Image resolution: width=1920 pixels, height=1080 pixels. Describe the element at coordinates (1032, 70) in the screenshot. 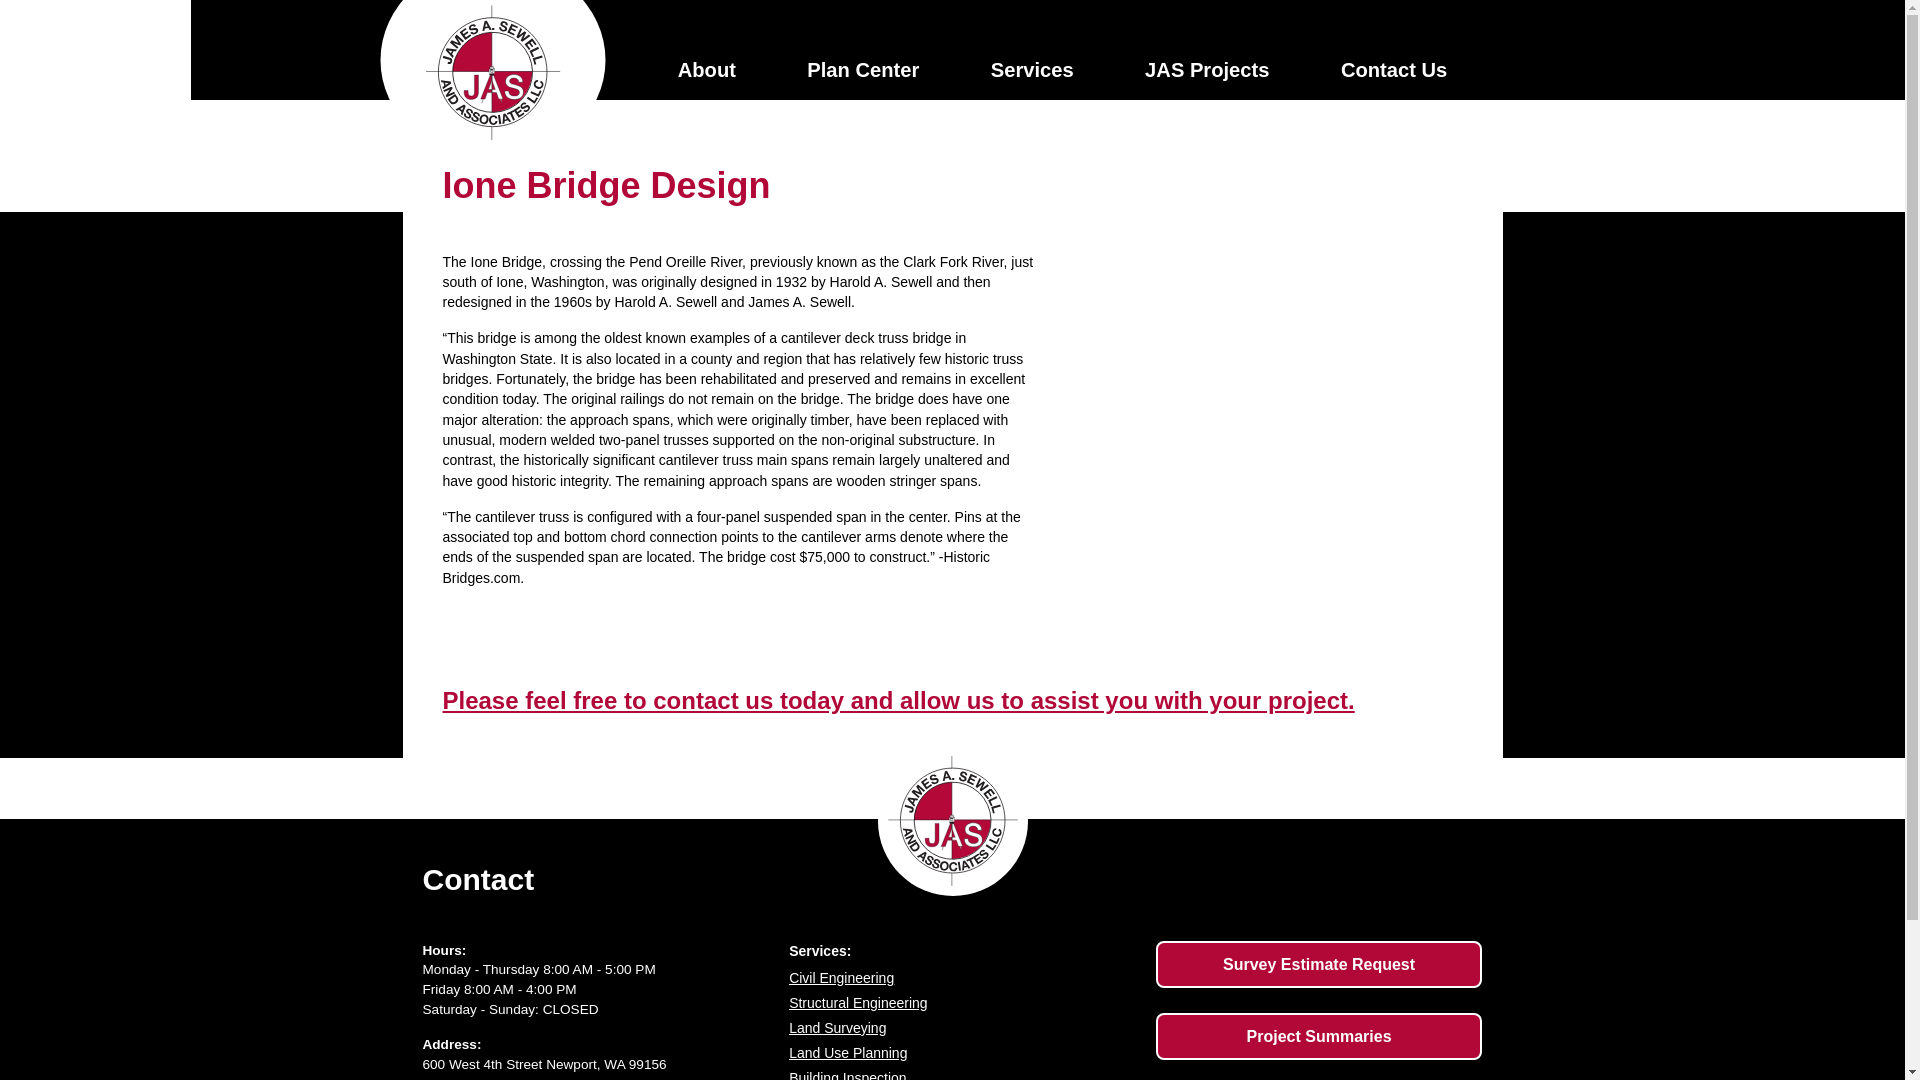

I see `Services` at that location.